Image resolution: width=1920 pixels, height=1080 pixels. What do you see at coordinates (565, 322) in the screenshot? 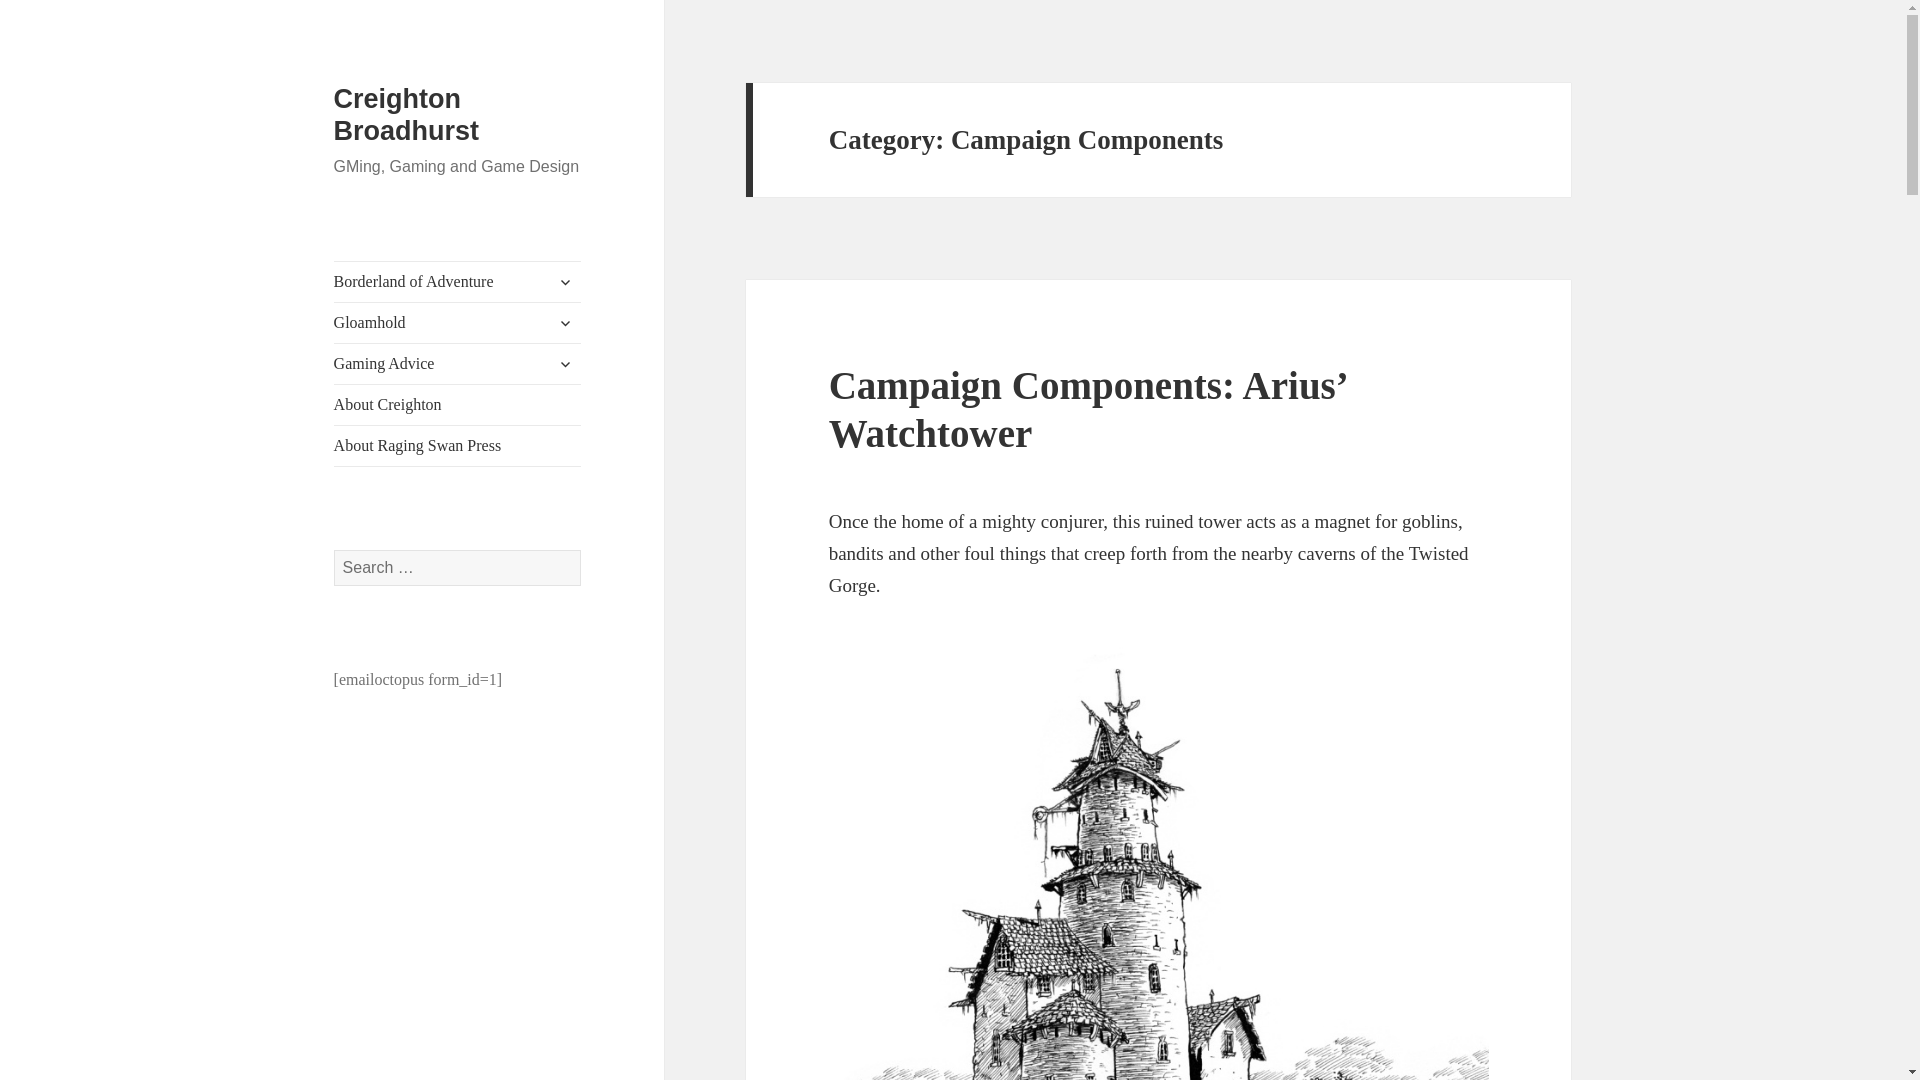
I see `expand child menu` at bounding box center [565, 322].